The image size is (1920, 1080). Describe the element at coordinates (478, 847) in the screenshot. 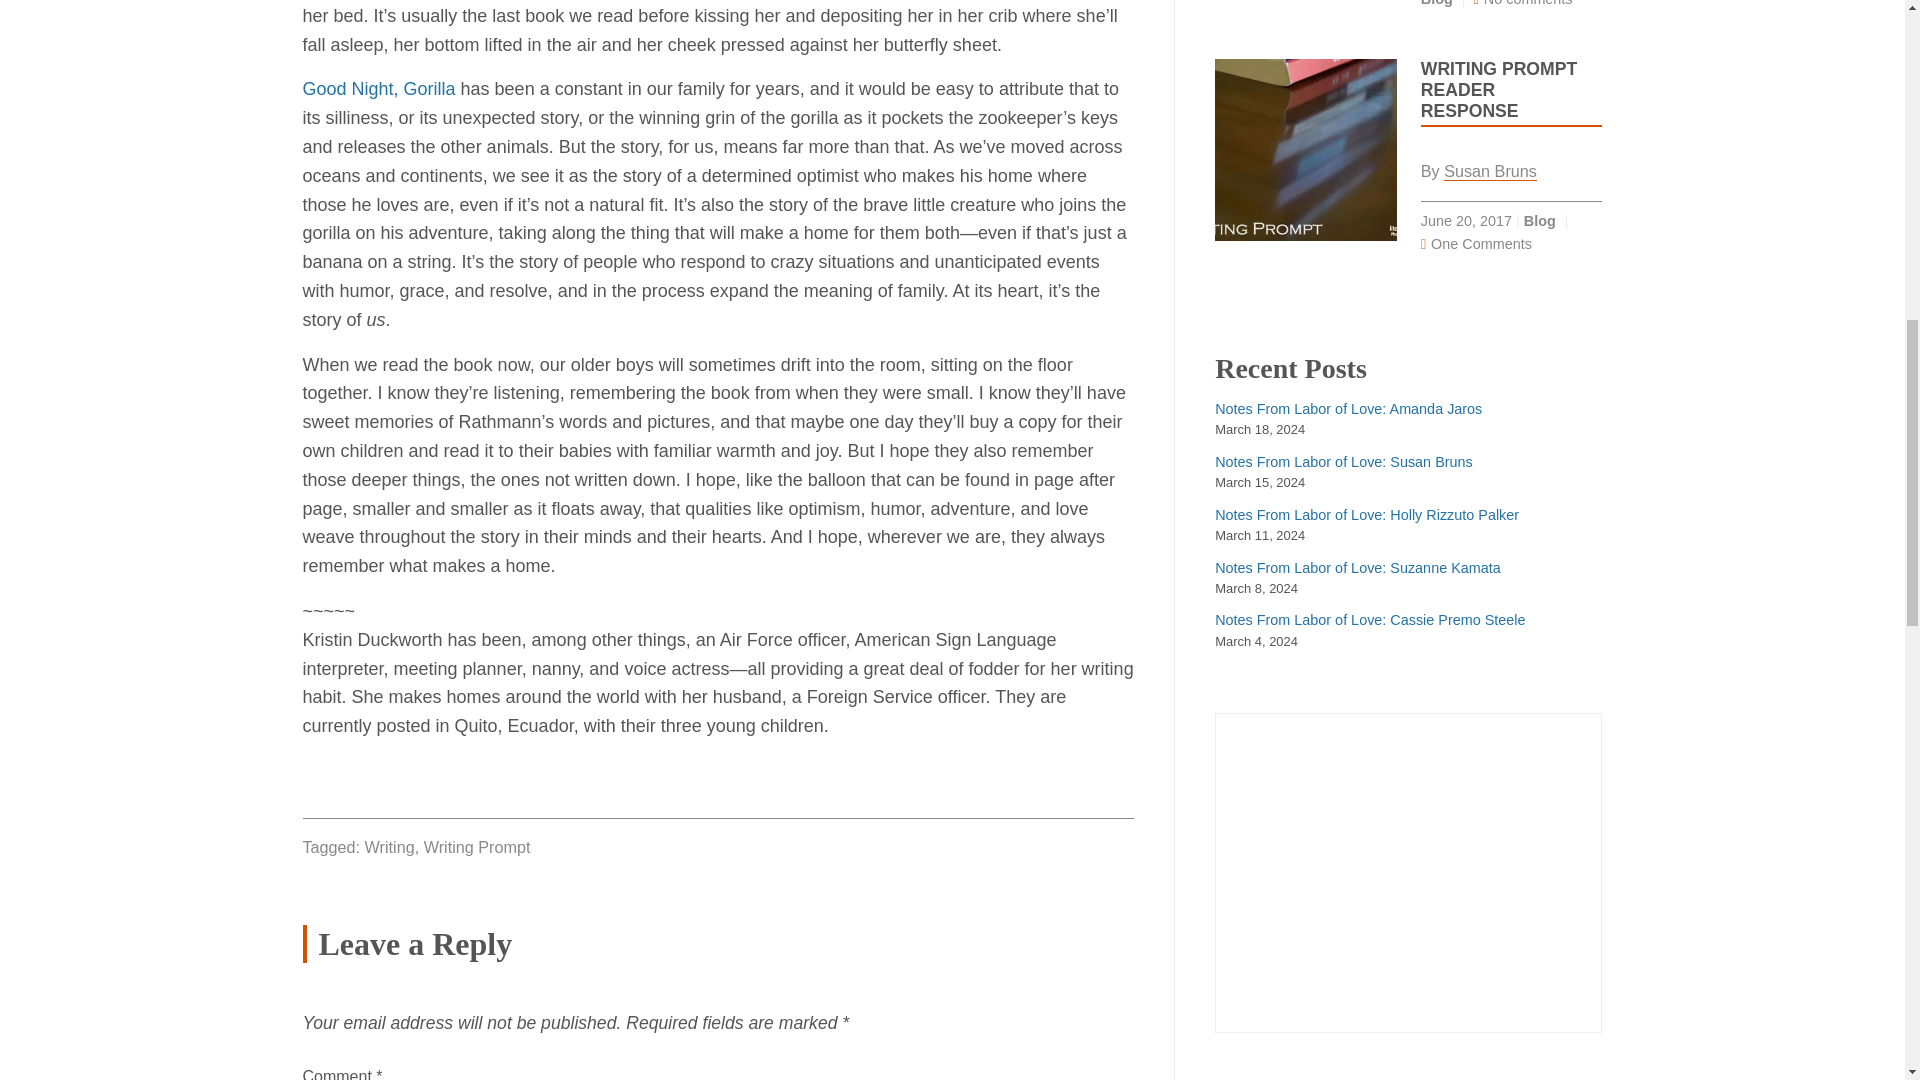

I see `Writing Prompt` at that location.